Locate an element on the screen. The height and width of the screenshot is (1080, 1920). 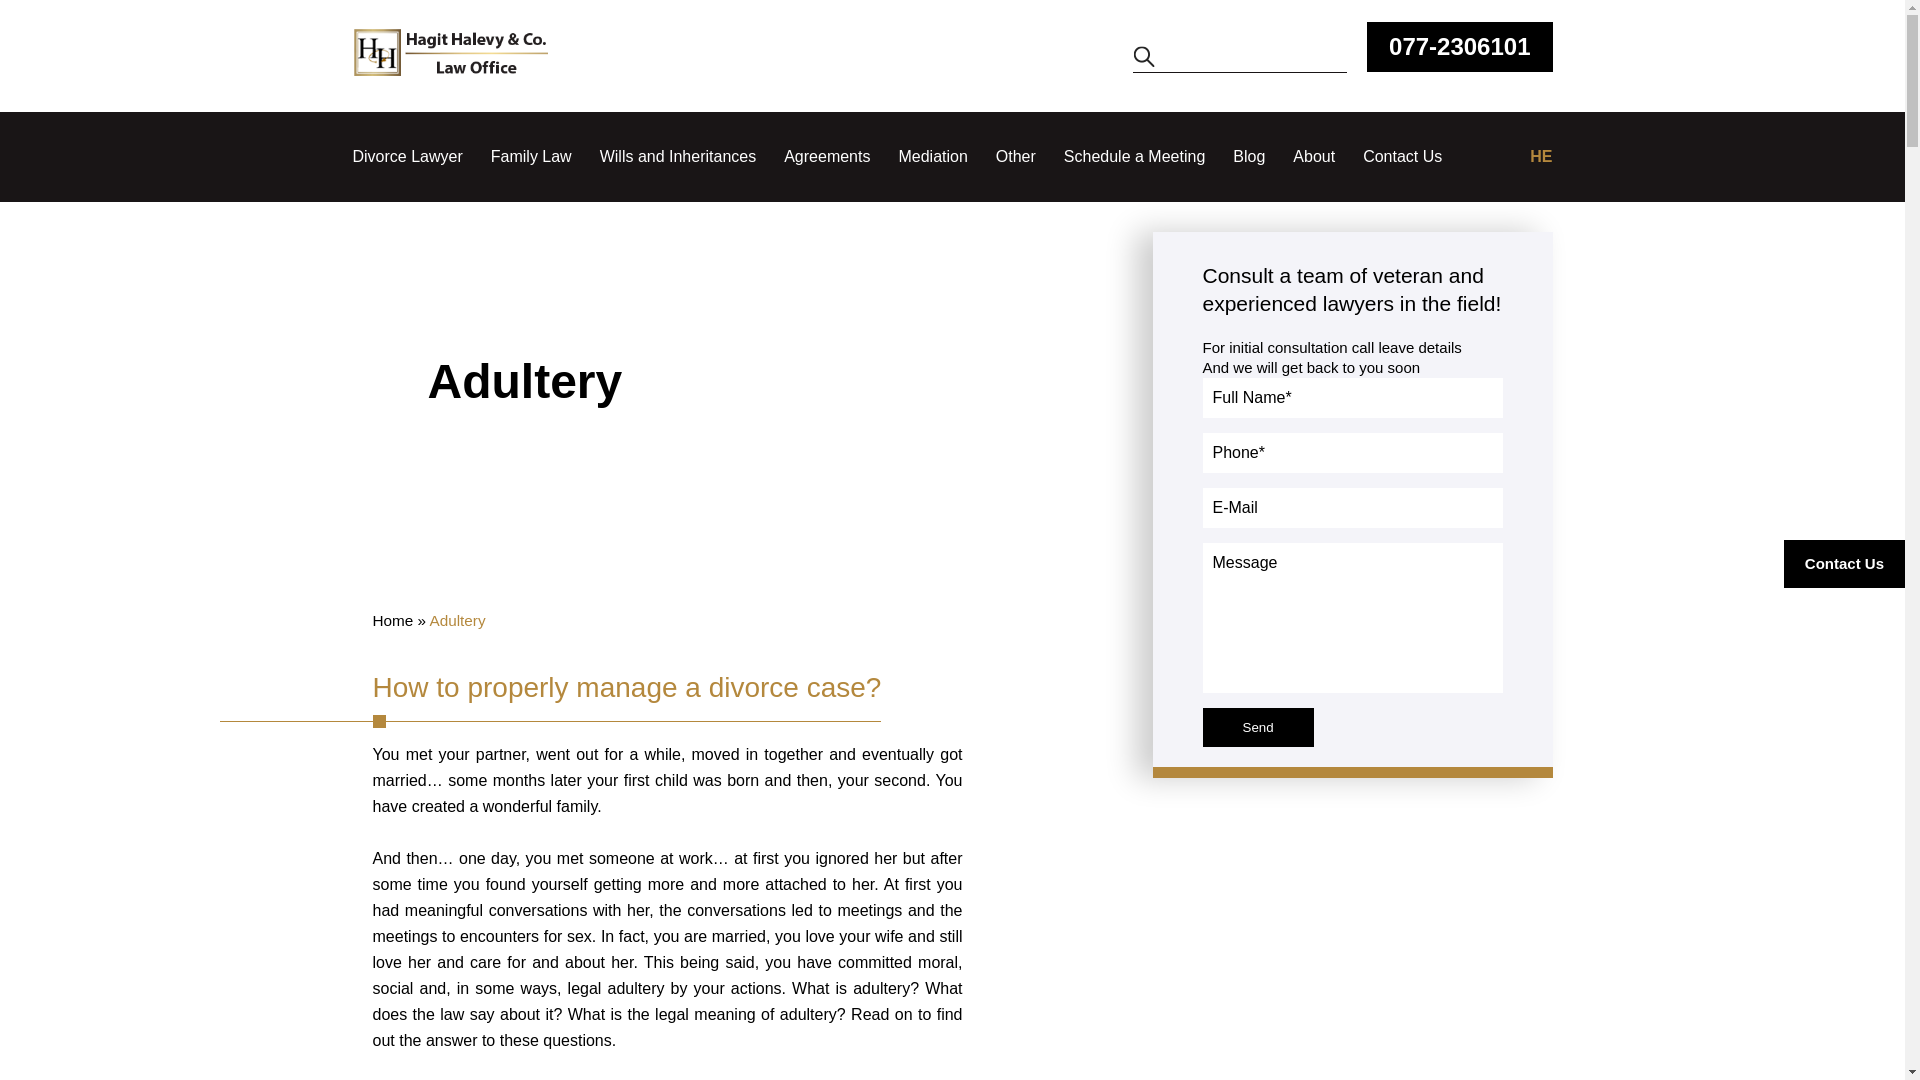
077-2306101 is located at coordinates (1459, 46).